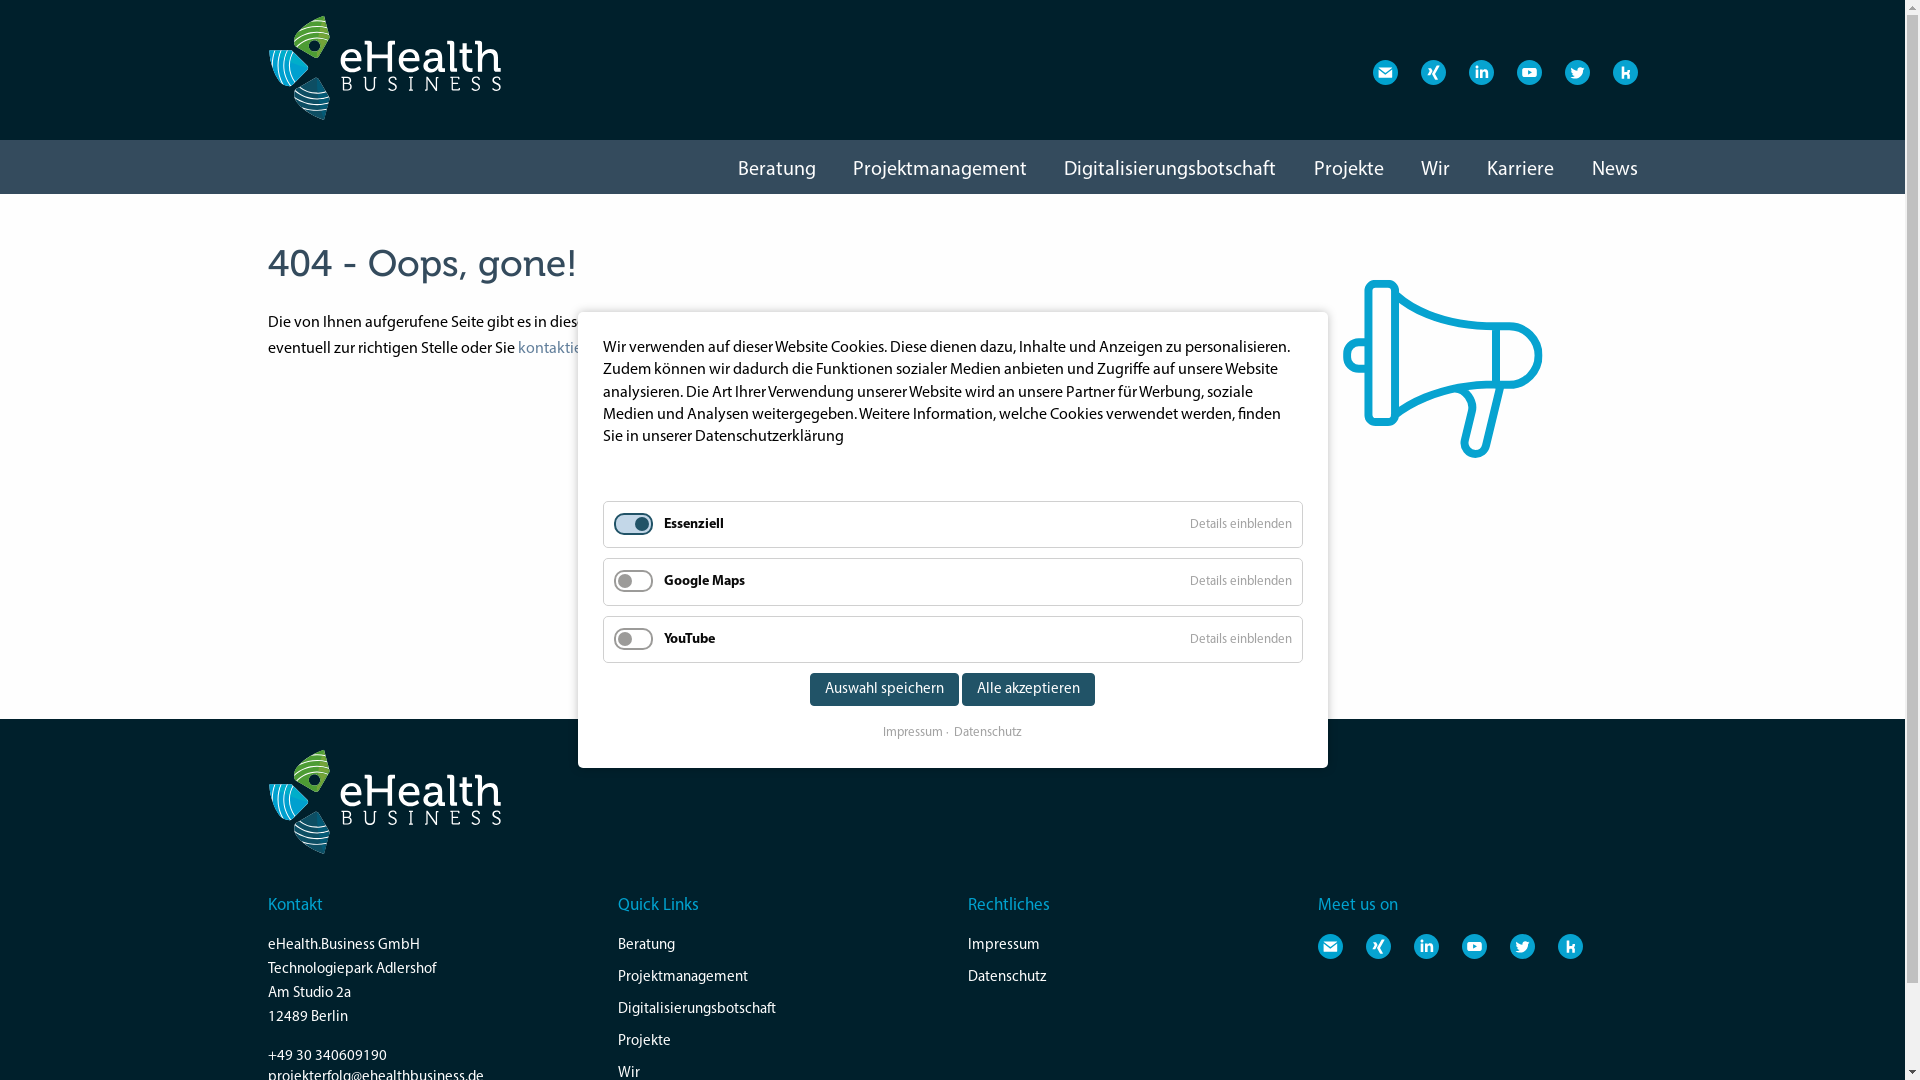  Describe the element at coordinates (777, 170) in the screenshot. I see `Beratung` at that location.